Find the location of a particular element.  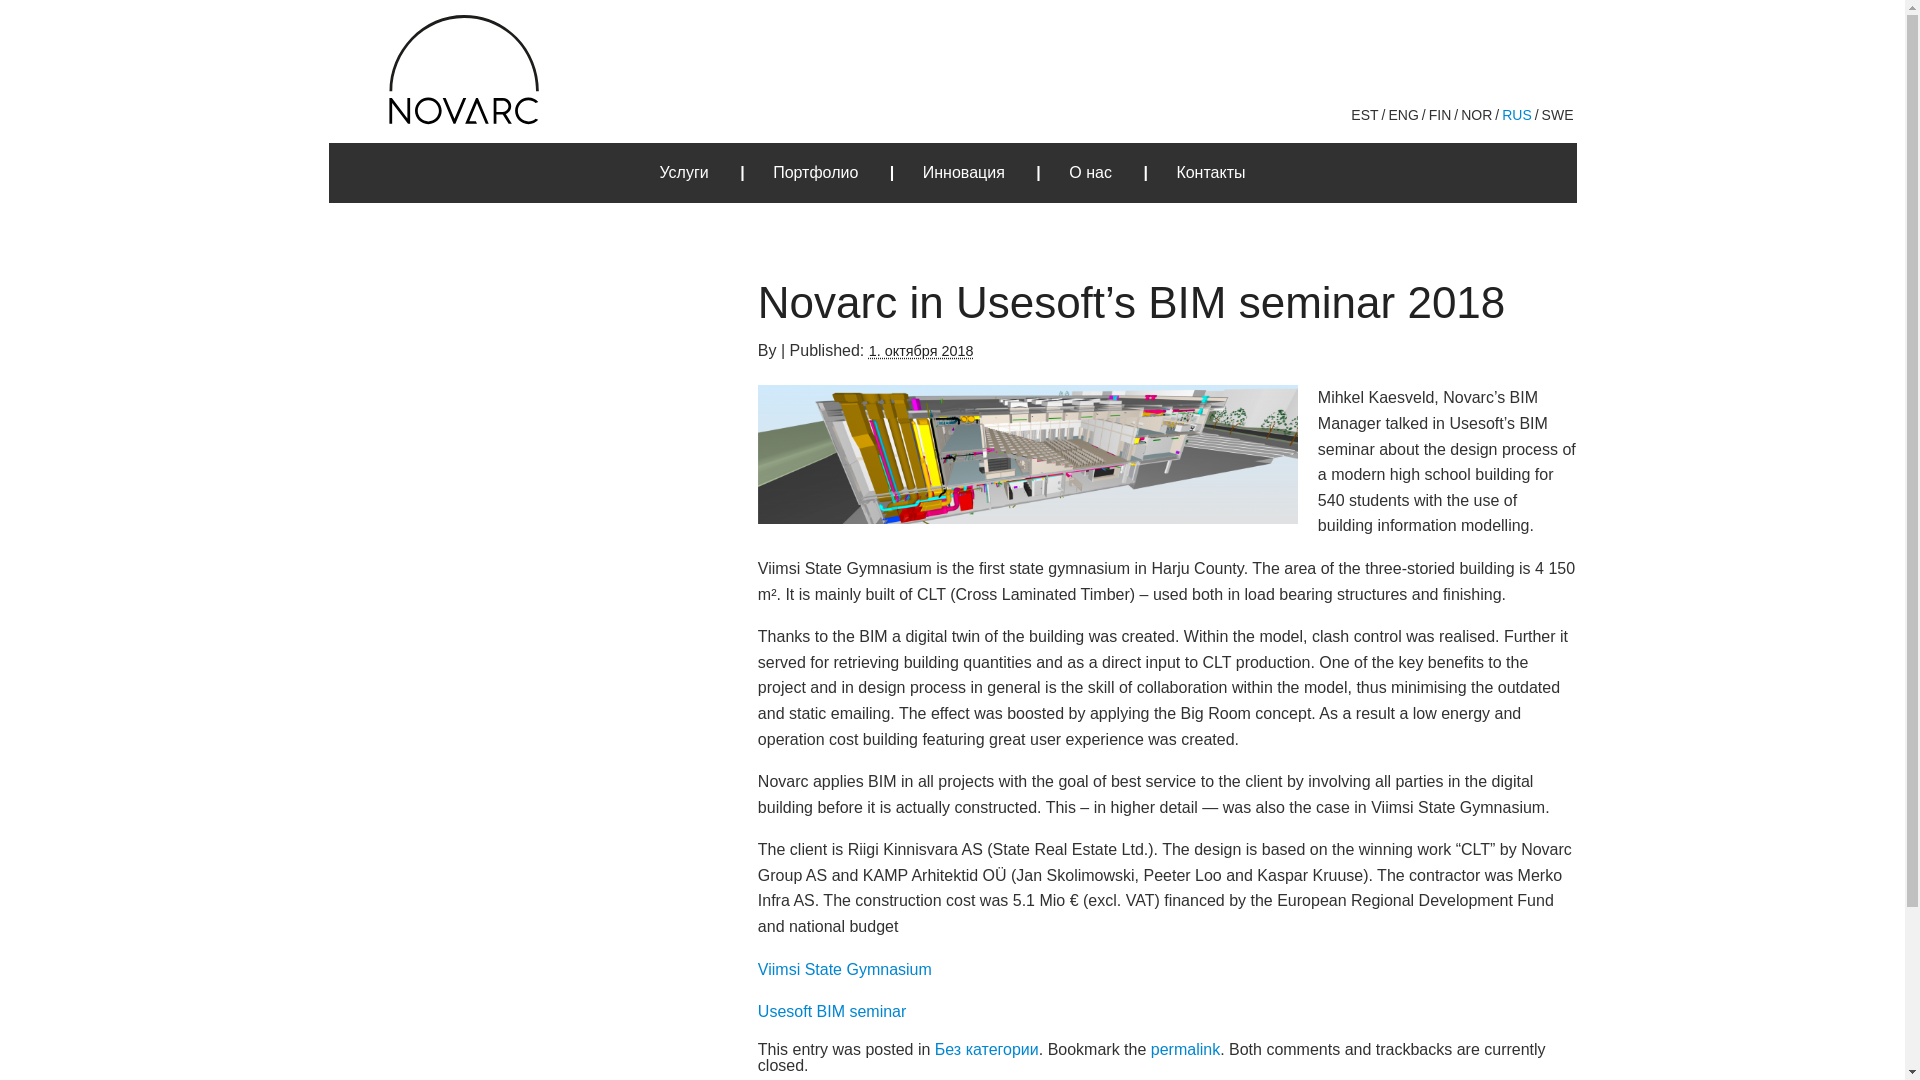

FIN is located at coordinates (1440, 114).